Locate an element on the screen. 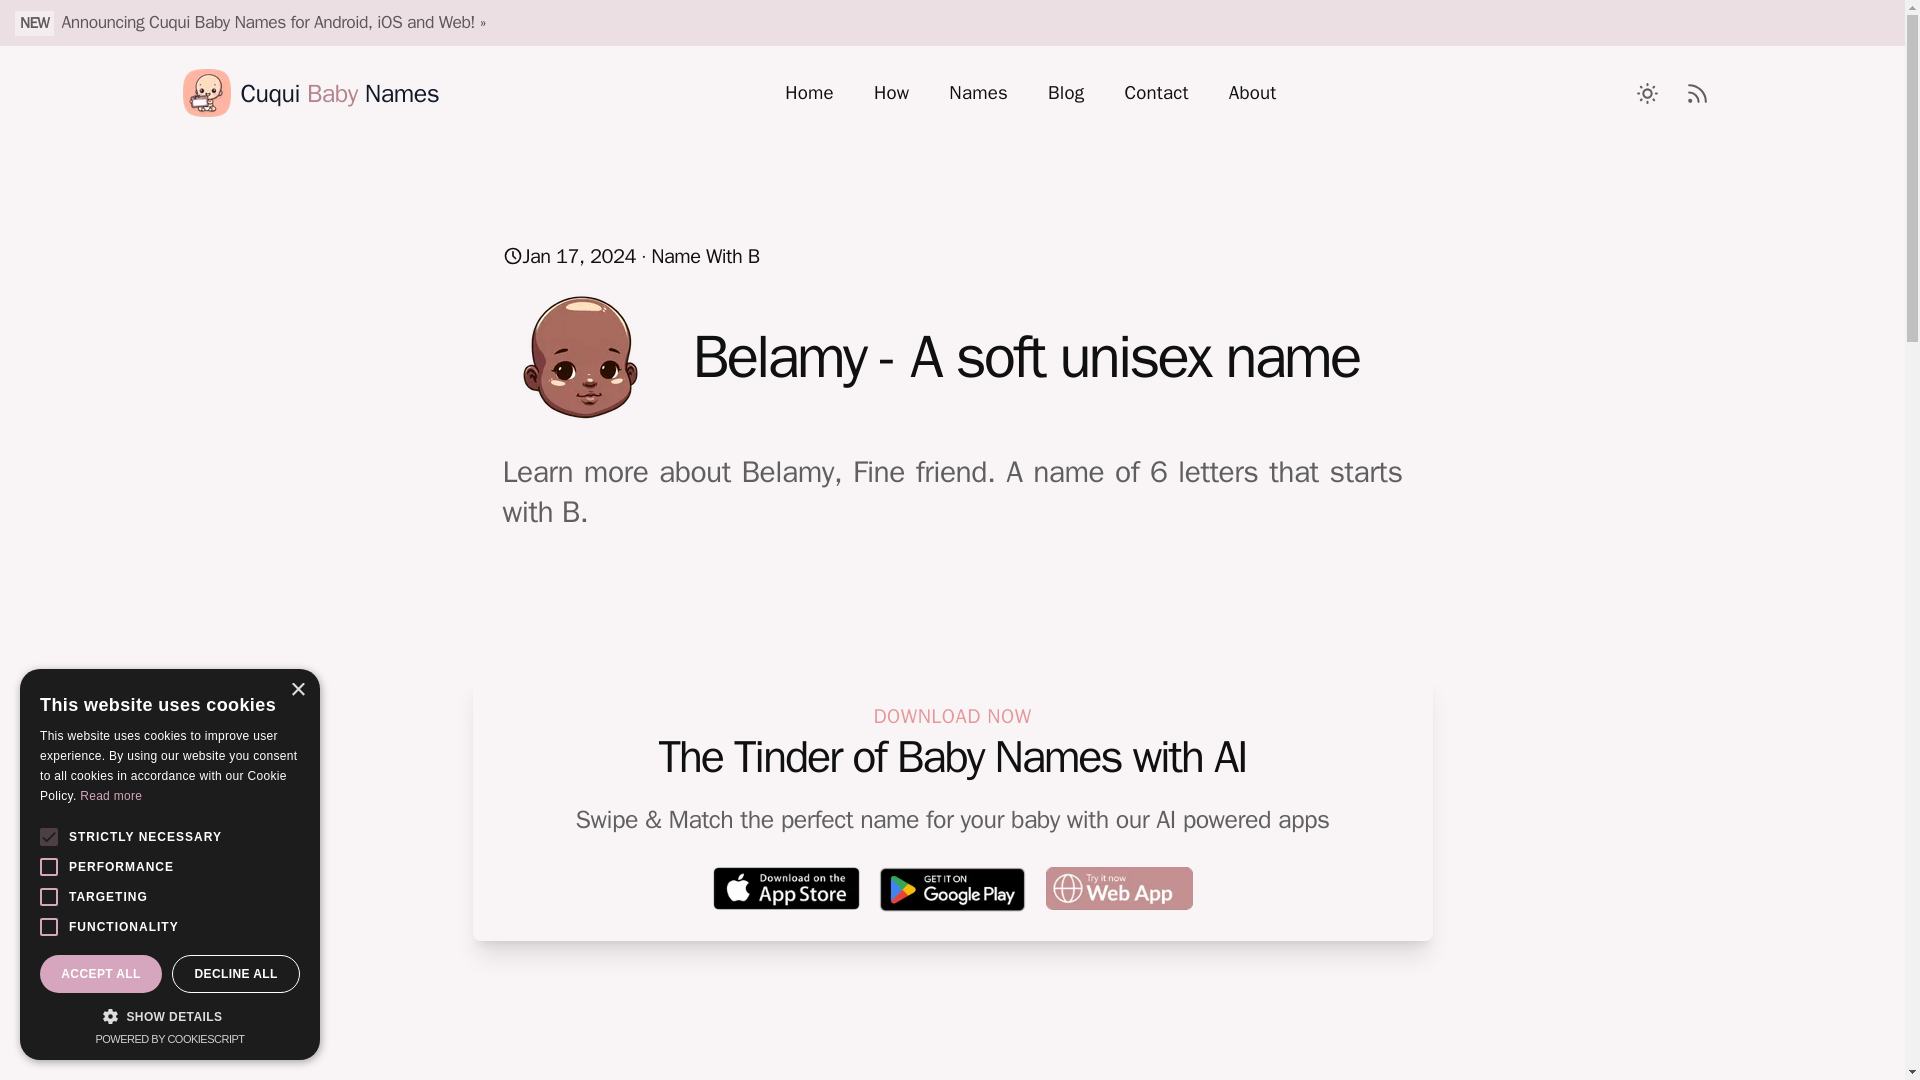 This screenshot has height=1080, width=1920. How is located at coordinates (892, 92).